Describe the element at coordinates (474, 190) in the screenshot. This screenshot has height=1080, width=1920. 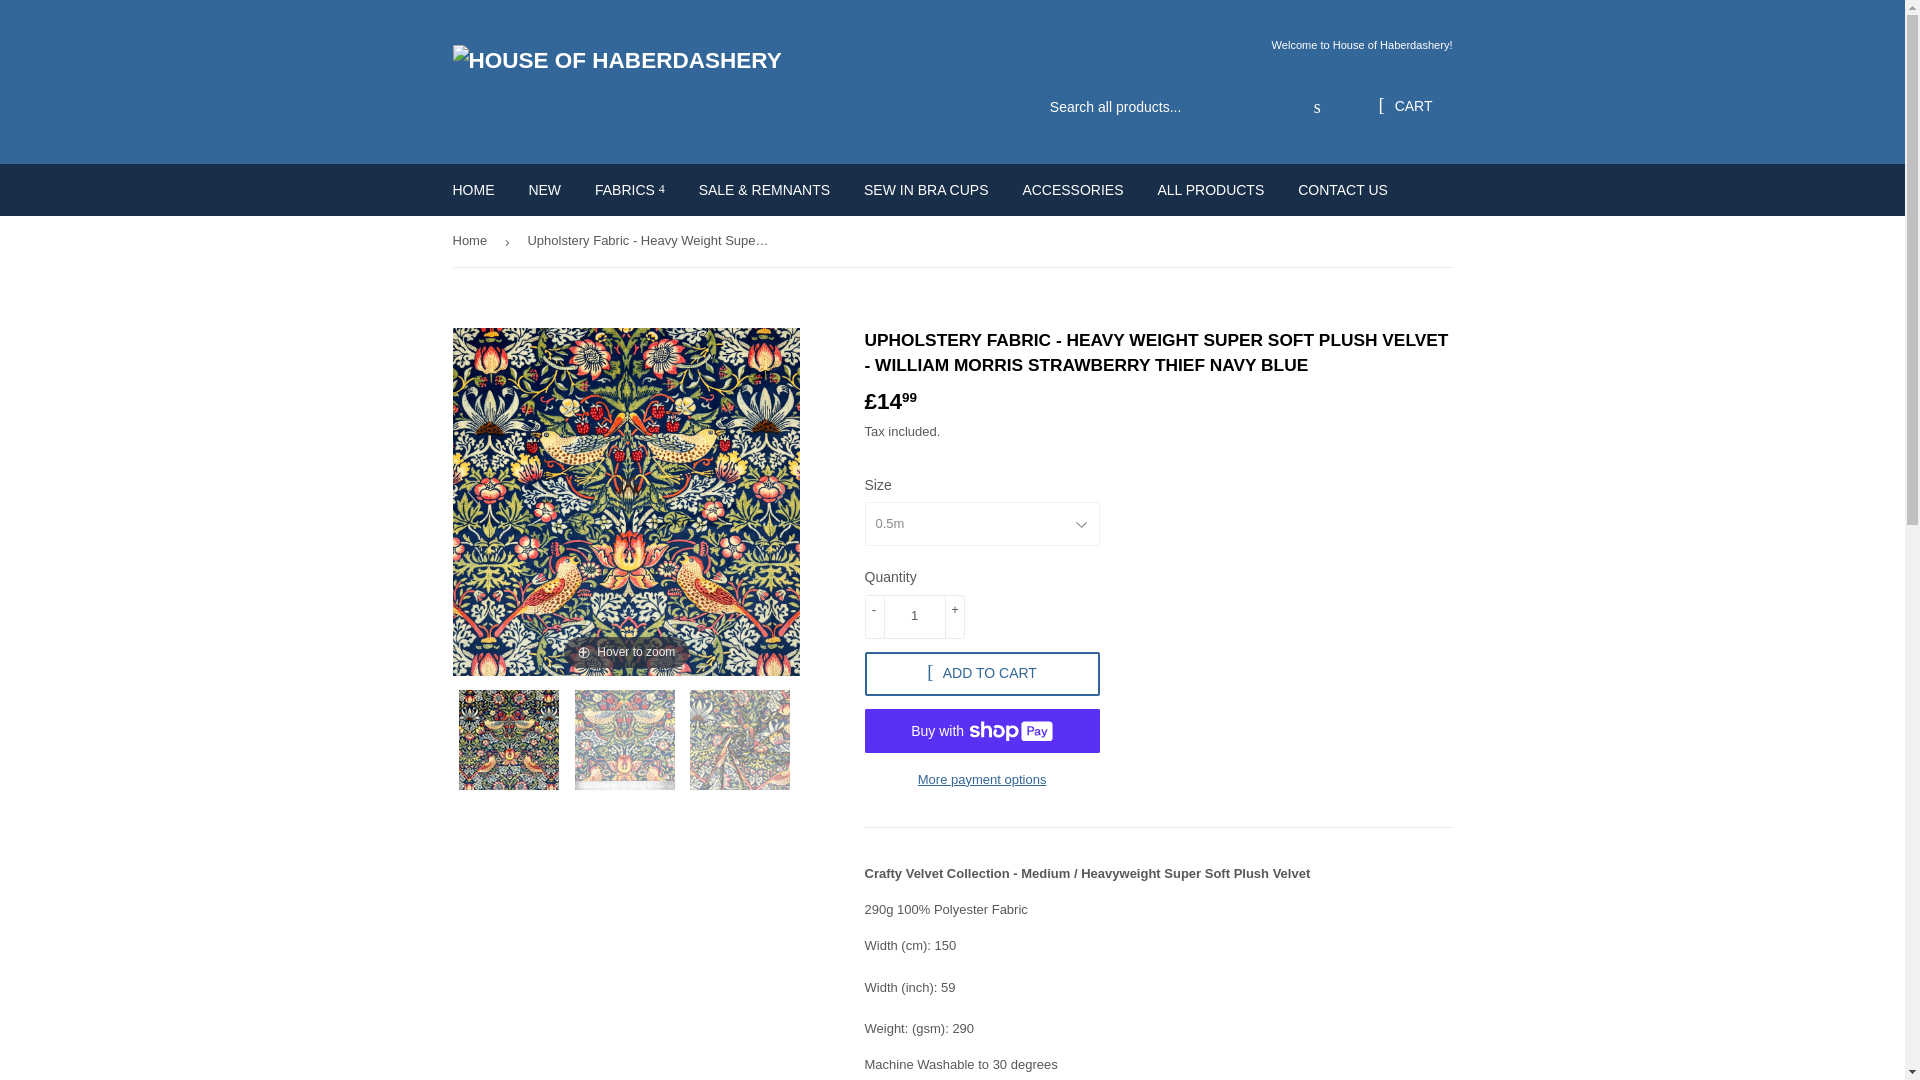
I see `HOME` at that location.